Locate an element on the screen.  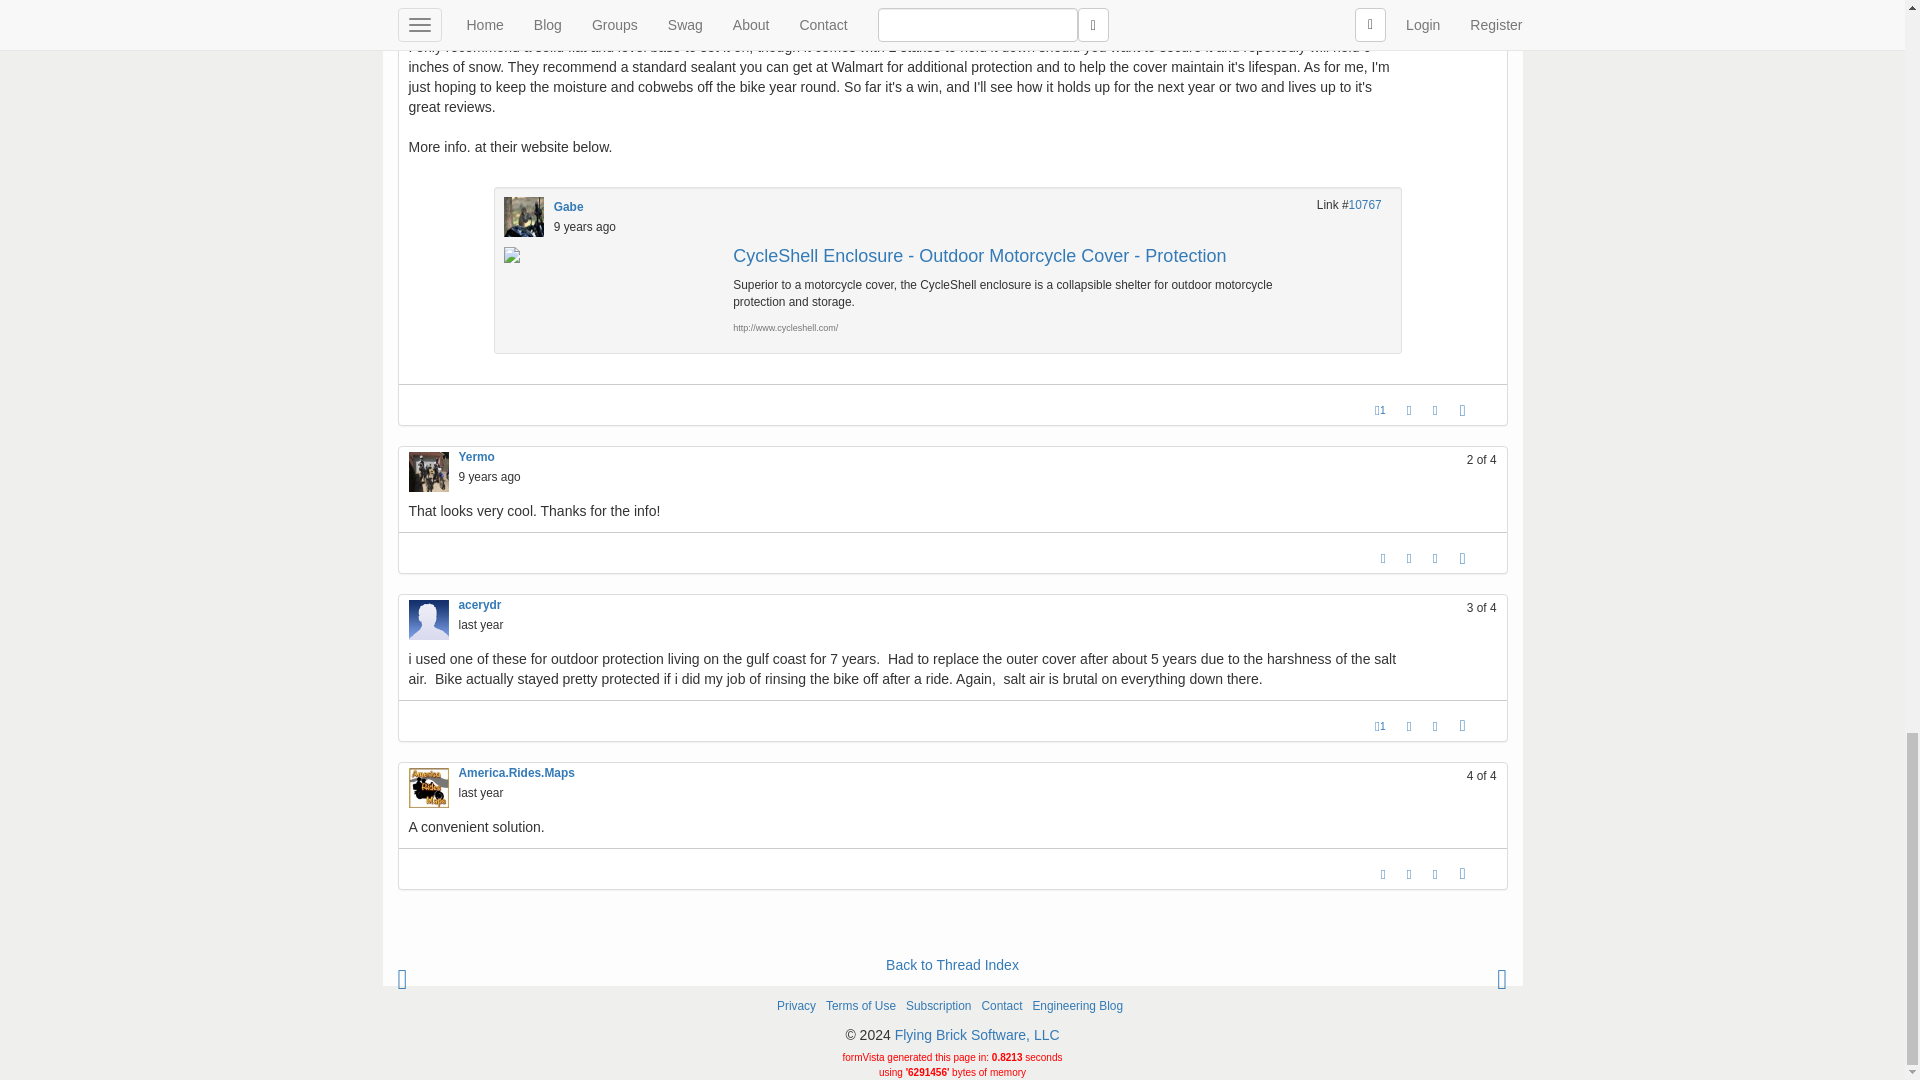
Share is located at coordinates (1462, 558).